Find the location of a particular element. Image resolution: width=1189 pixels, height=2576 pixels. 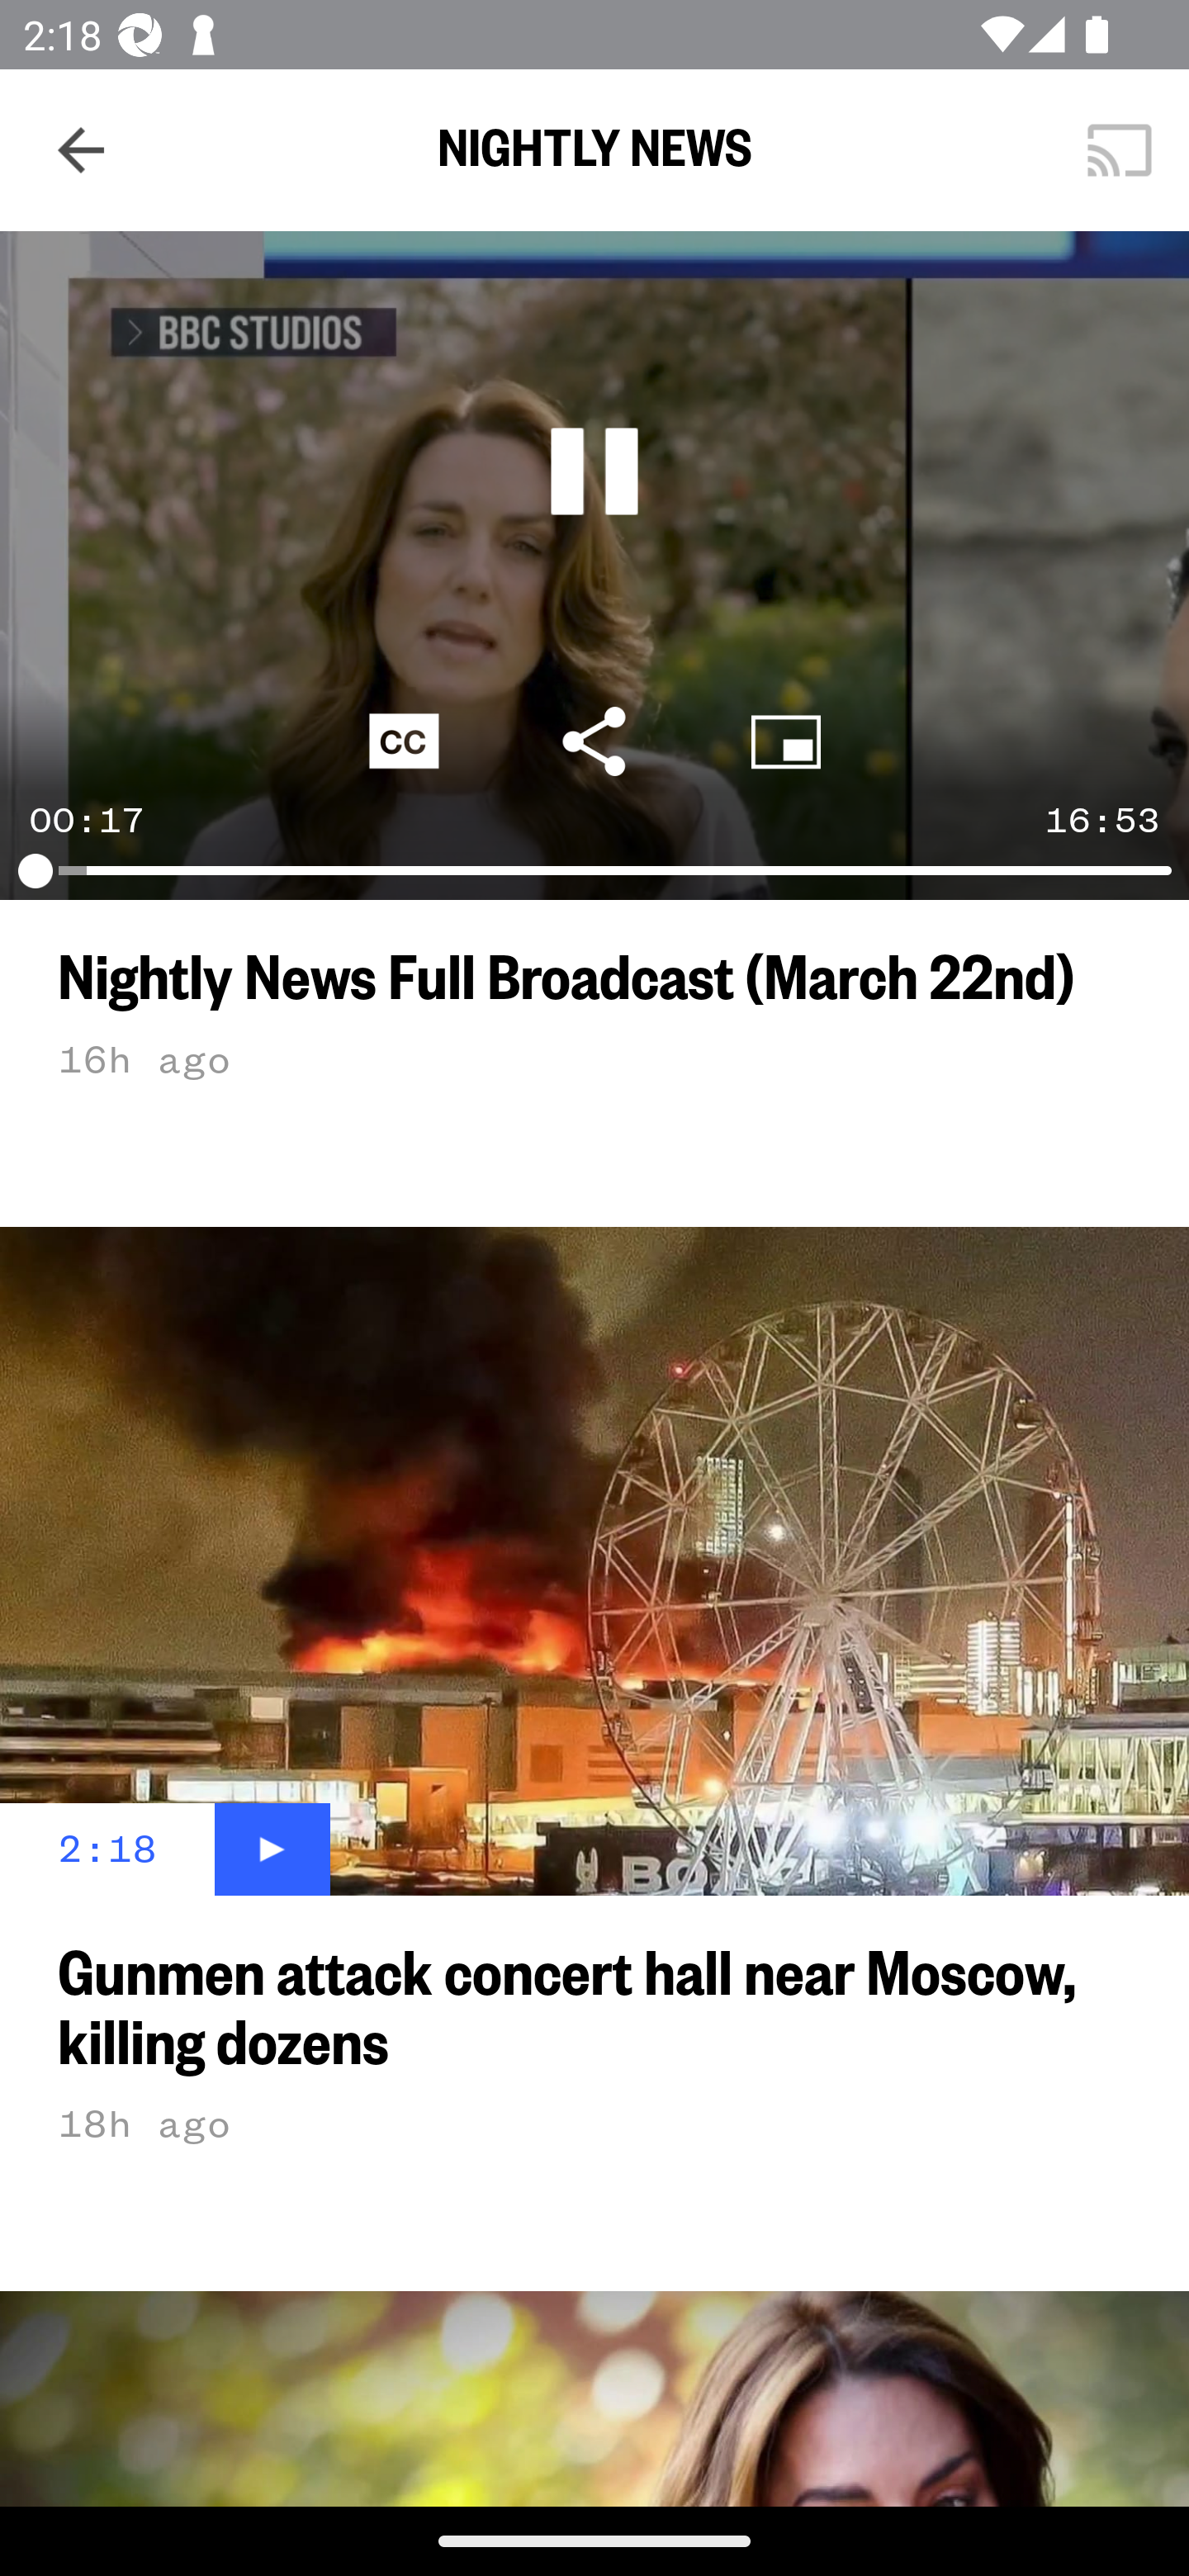

Pause is located at coordinates (594, 471).